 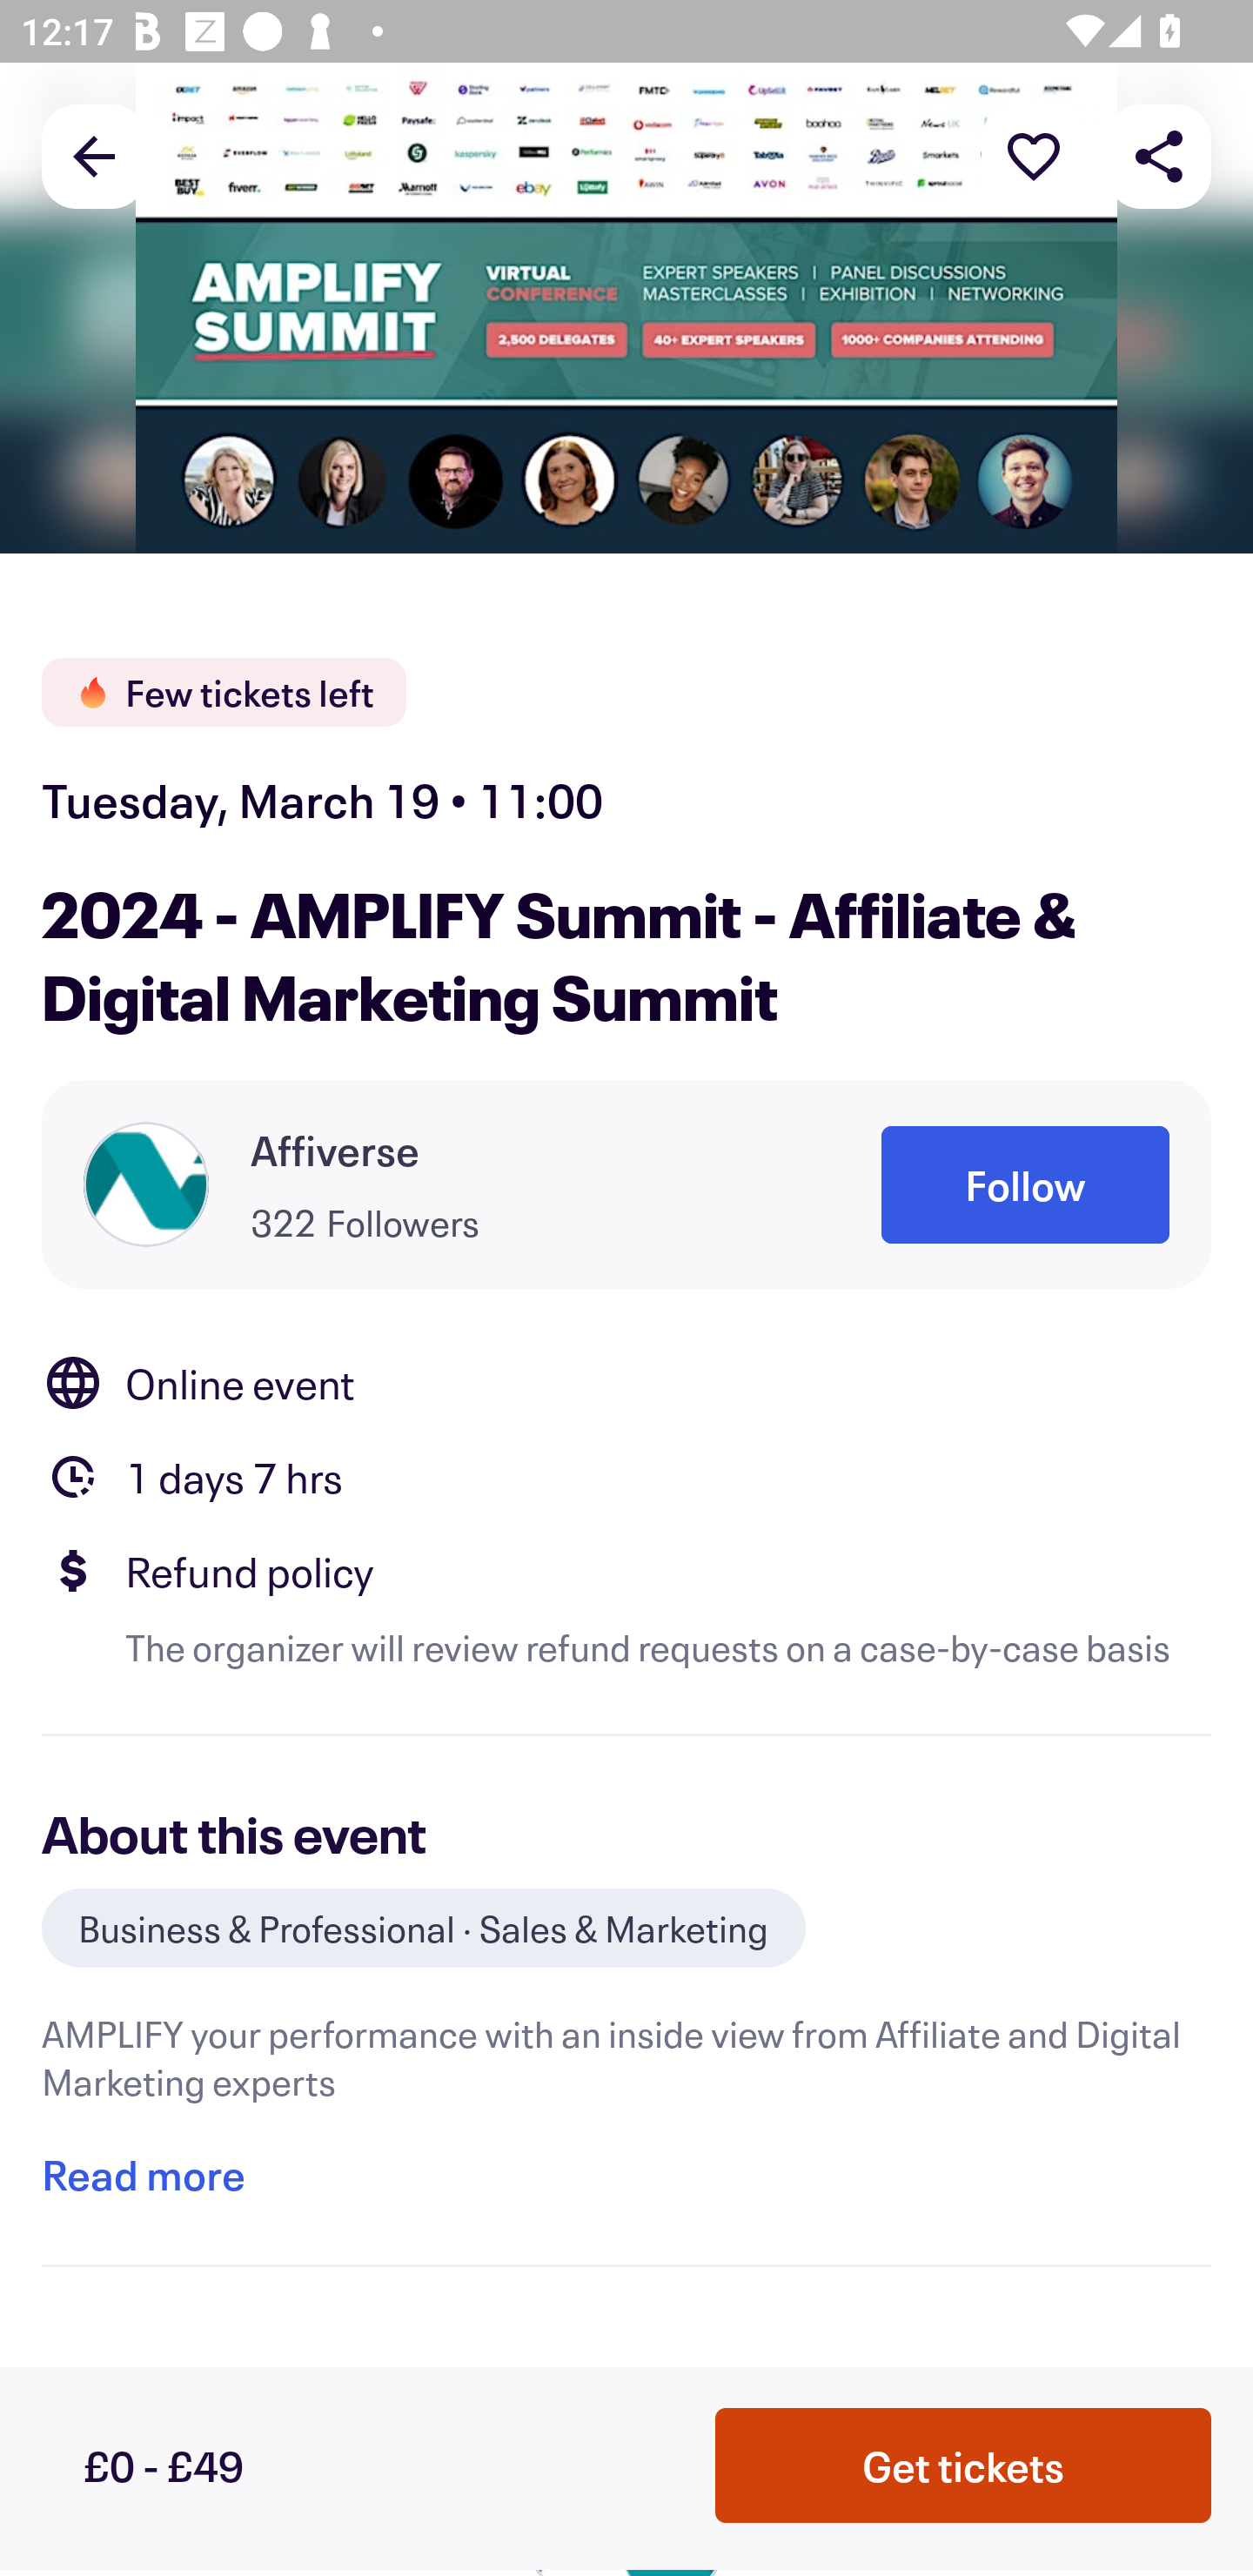 I want to click on Follow, so click(x=1025, y=1184).